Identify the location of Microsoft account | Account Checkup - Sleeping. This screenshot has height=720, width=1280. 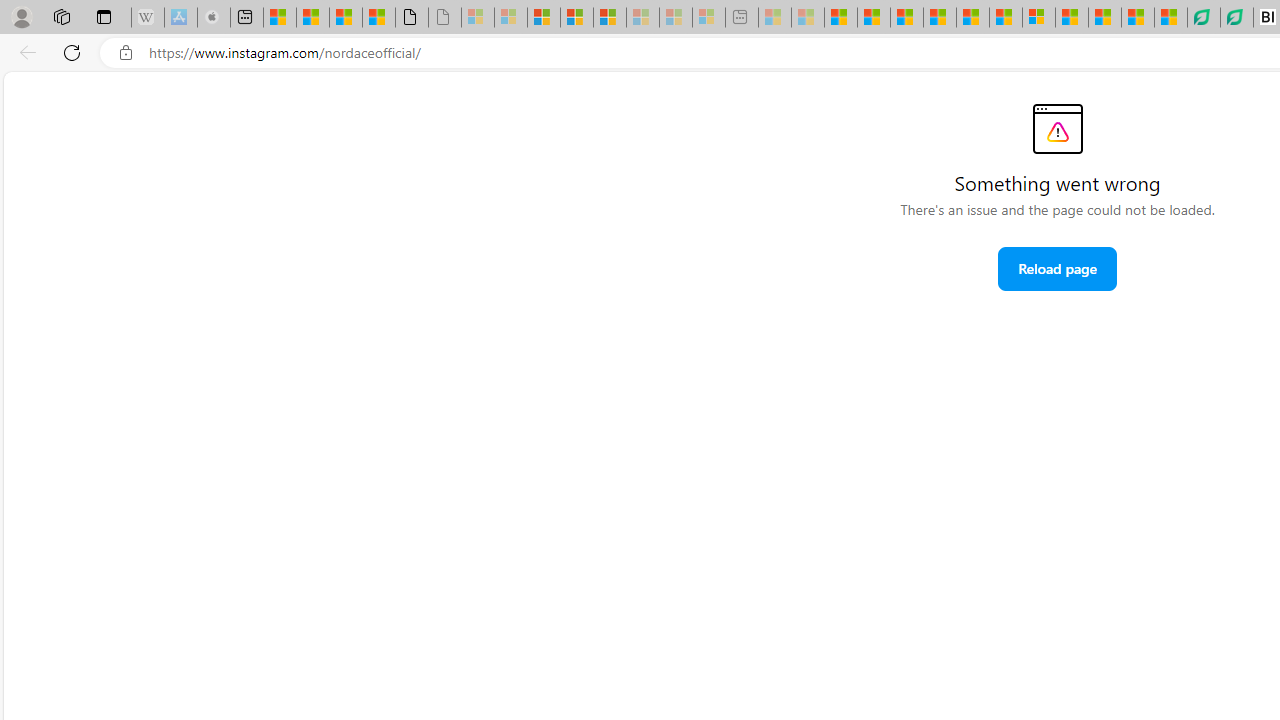
(708, 18).